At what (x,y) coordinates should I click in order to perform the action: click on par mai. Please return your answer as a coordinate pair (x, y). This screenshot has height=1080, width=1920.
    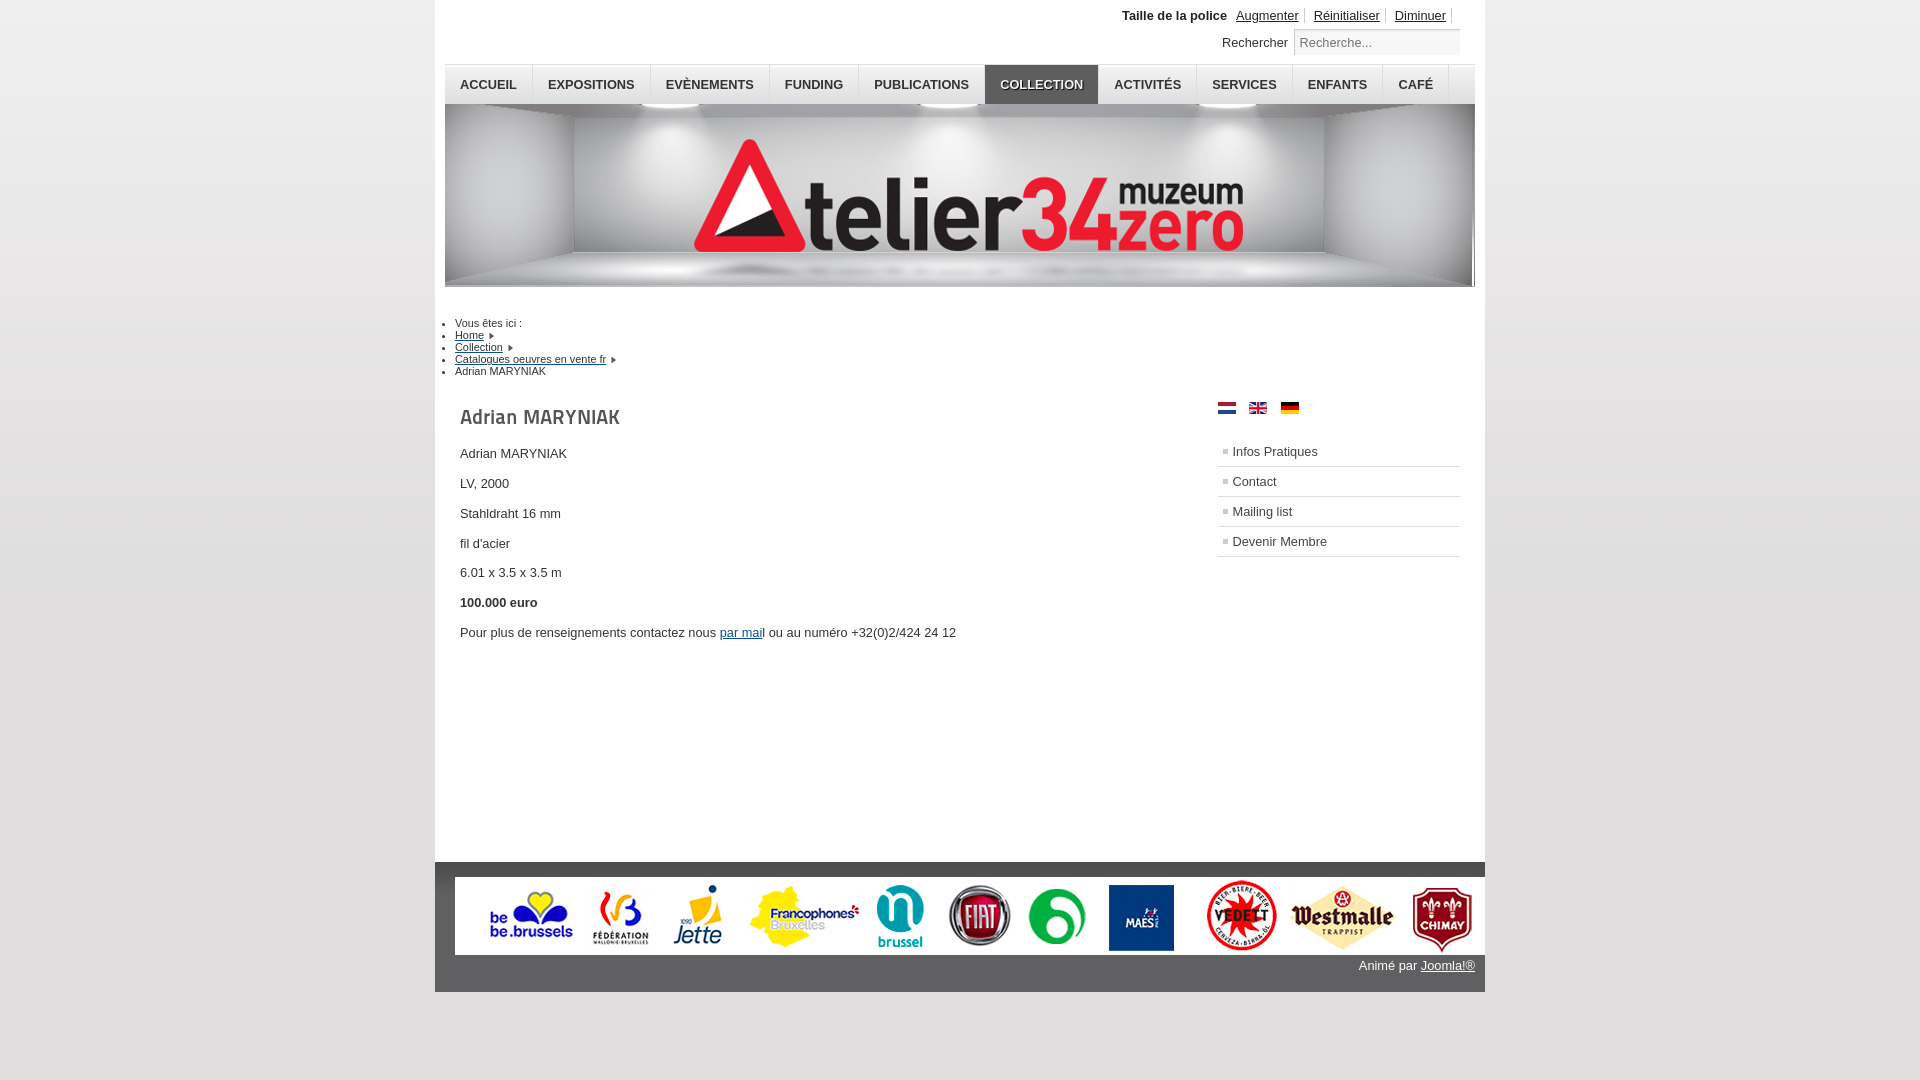
    Looking at the image, I should click on (742, 632).